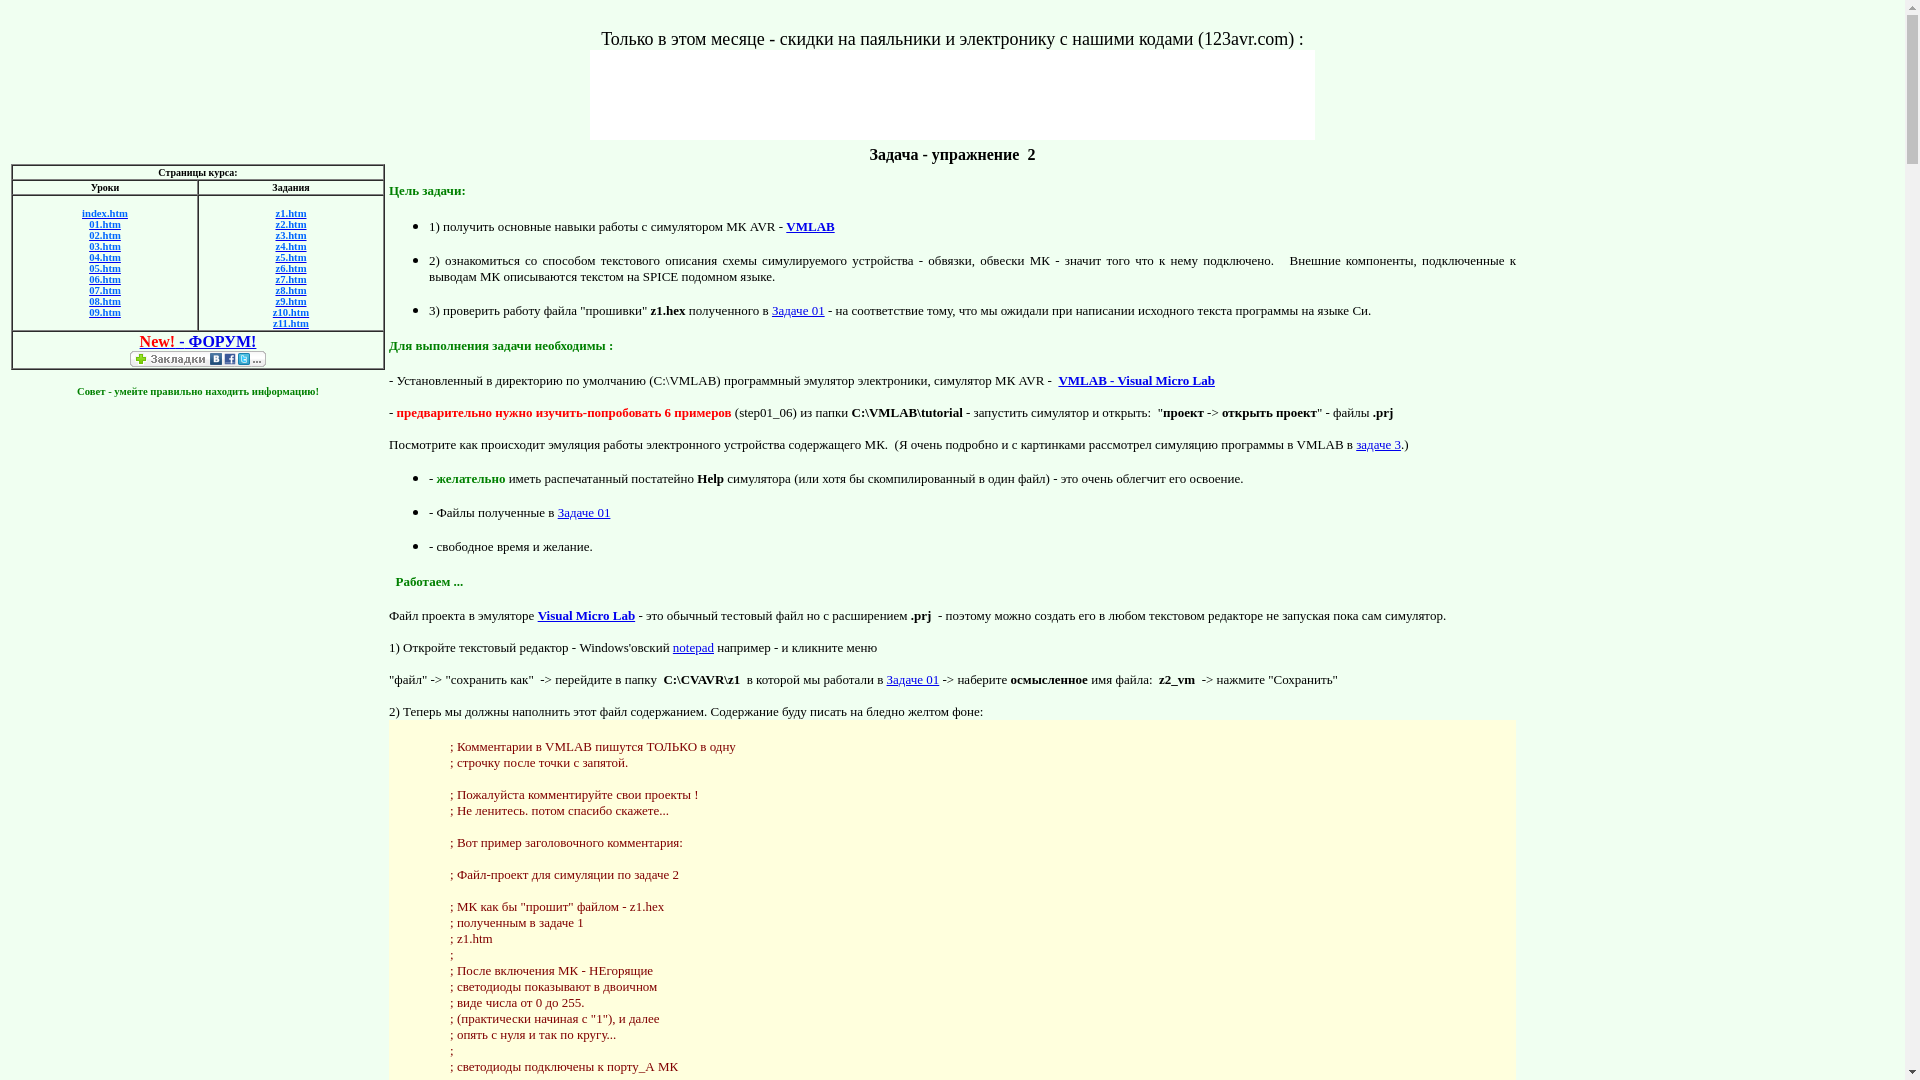 The width and height of the screenshot is (1920, 1080). What do you see at coordinates (290, 214) in the screenshot?
I see `z1.htm` at bounding box center [290, 214].